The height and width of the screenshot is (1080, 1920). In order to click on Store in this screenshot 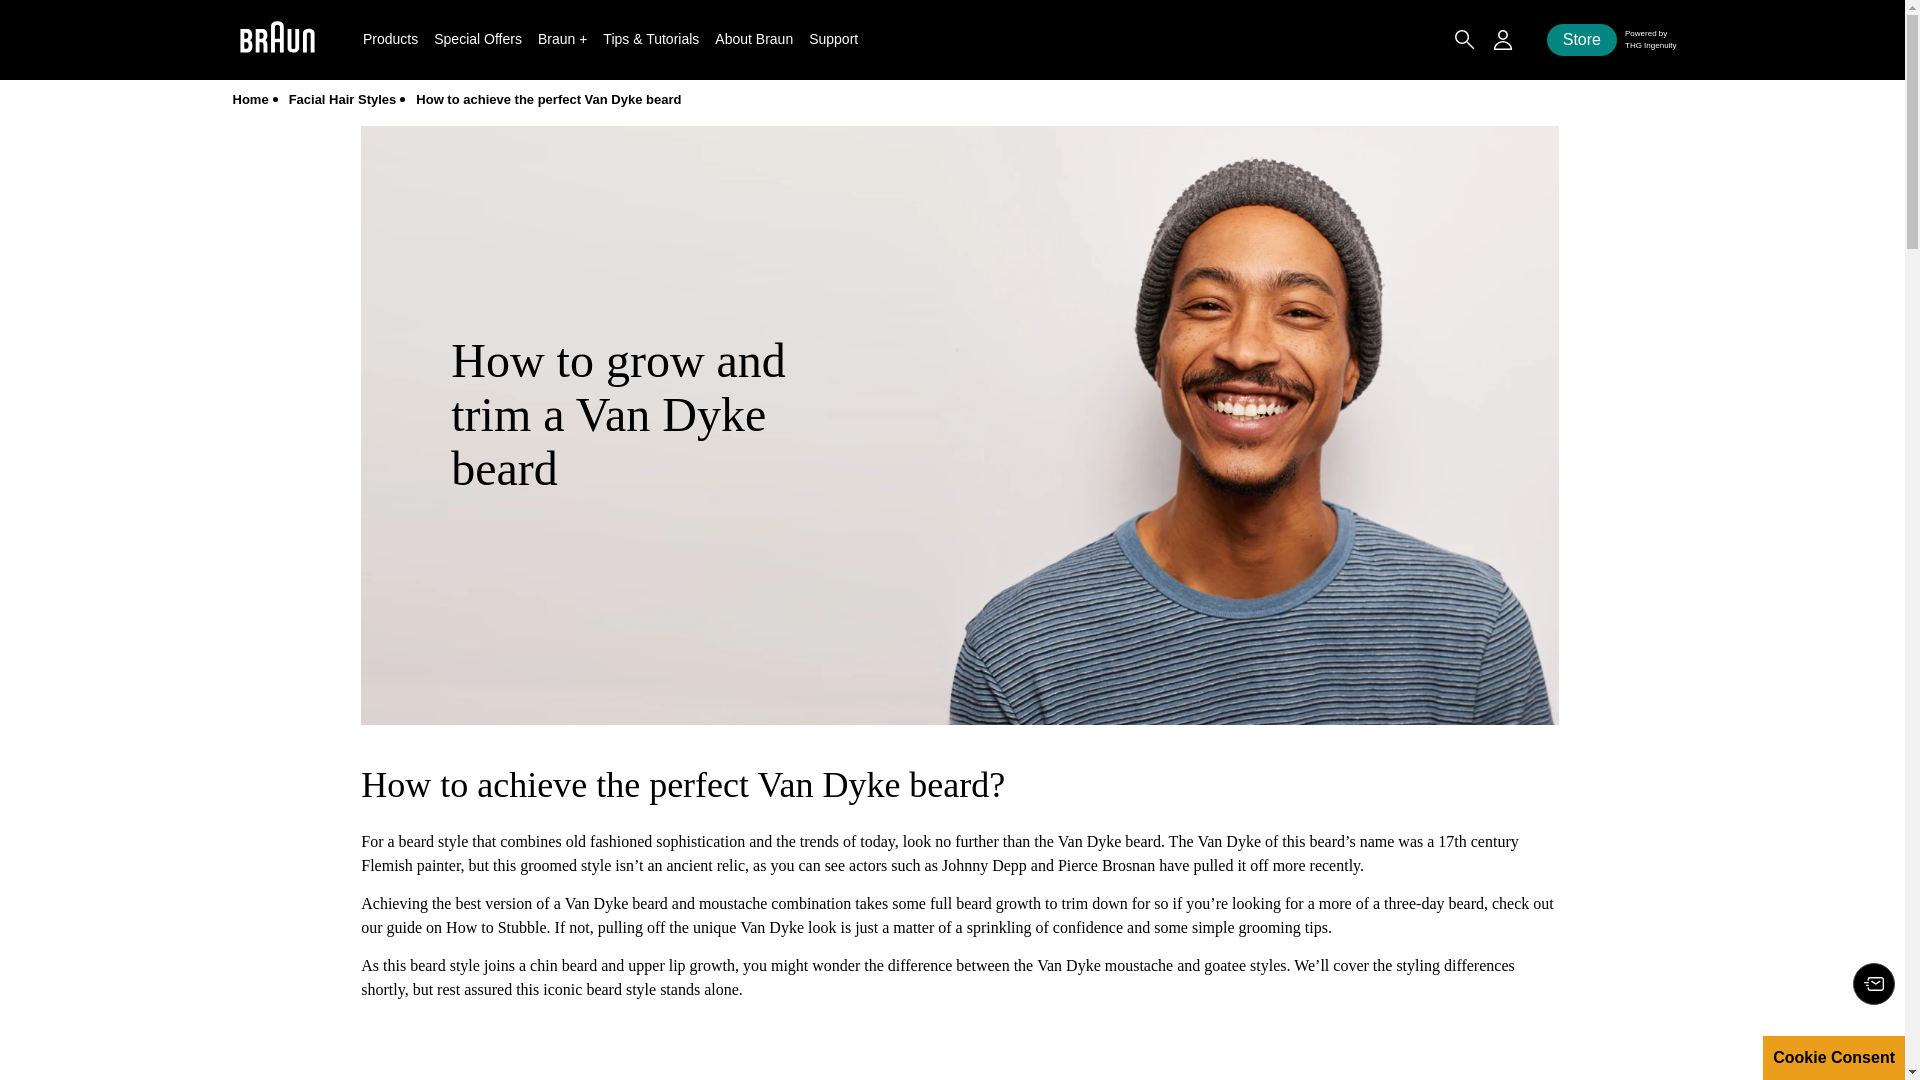, I will do `click(1582, 40)`.